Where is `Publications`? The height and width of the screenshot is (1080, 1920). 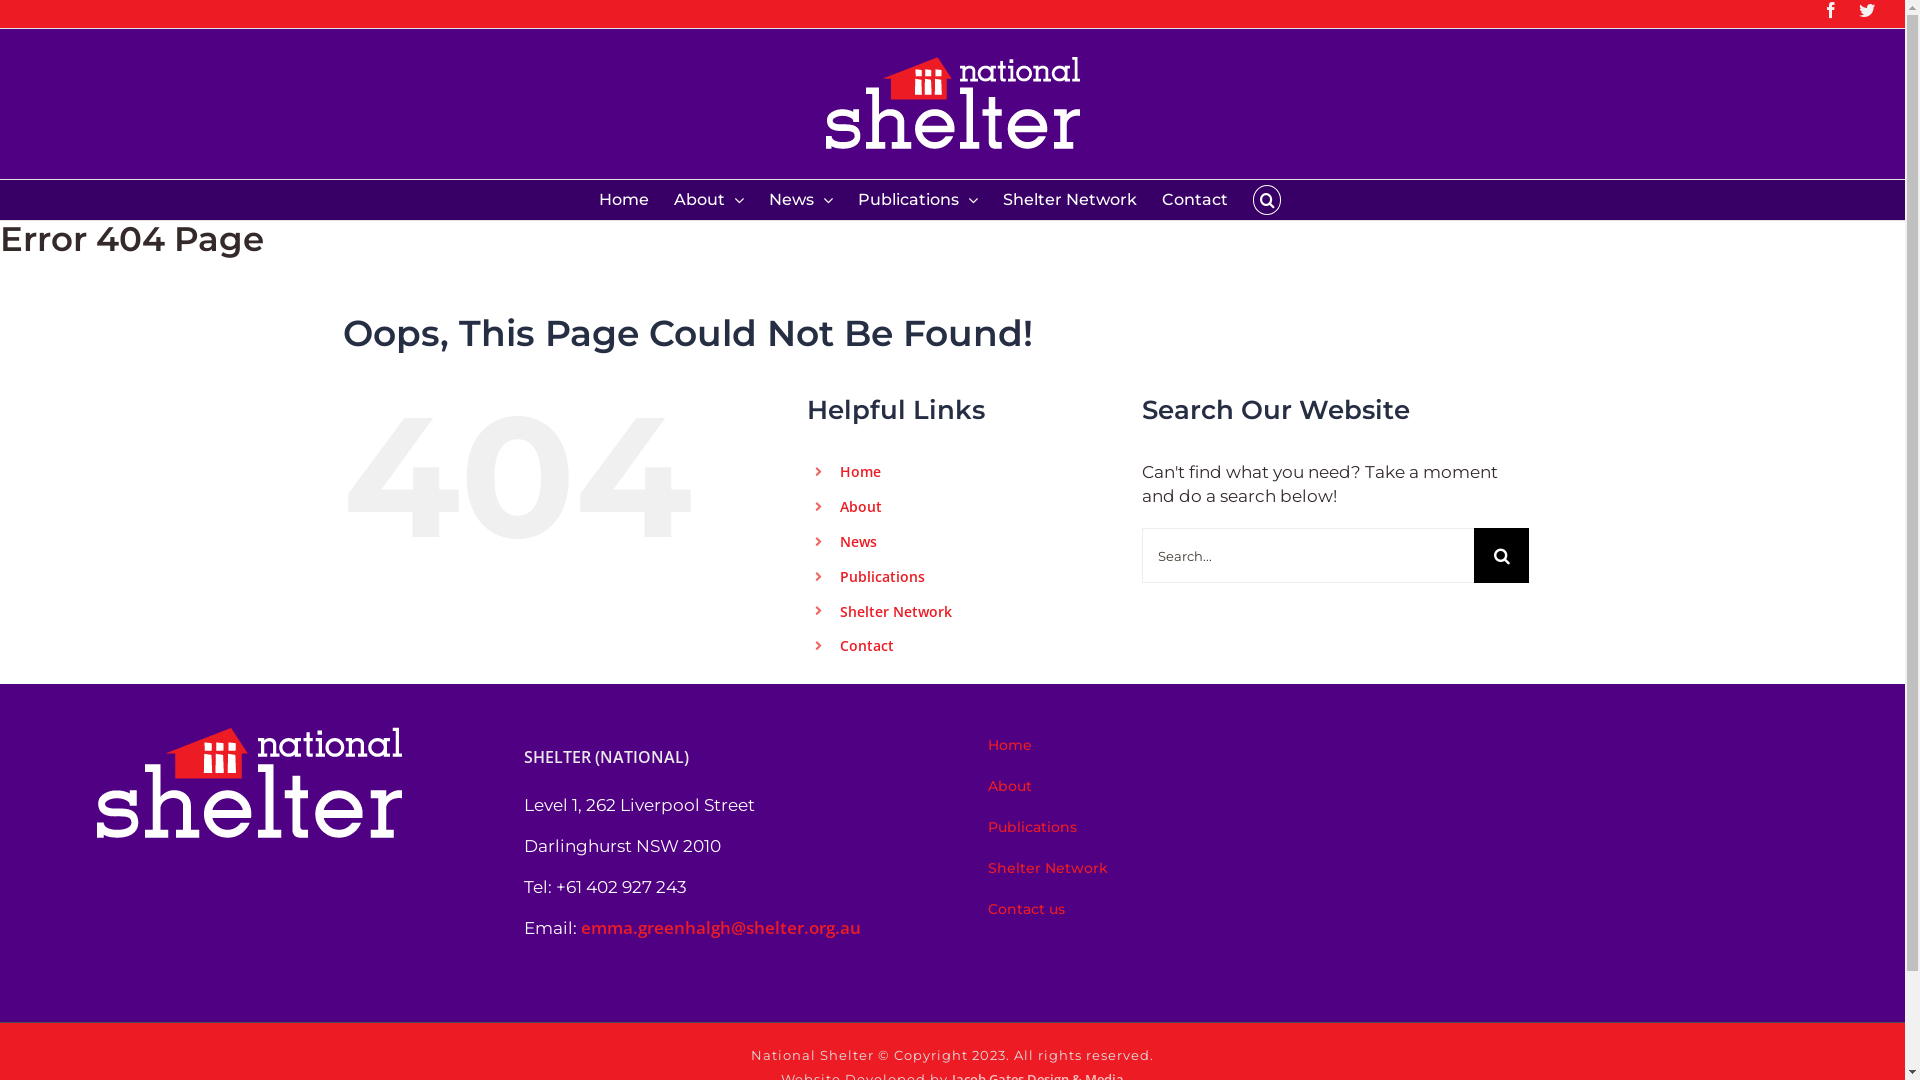 Publications is located at coordinates (882, 576).